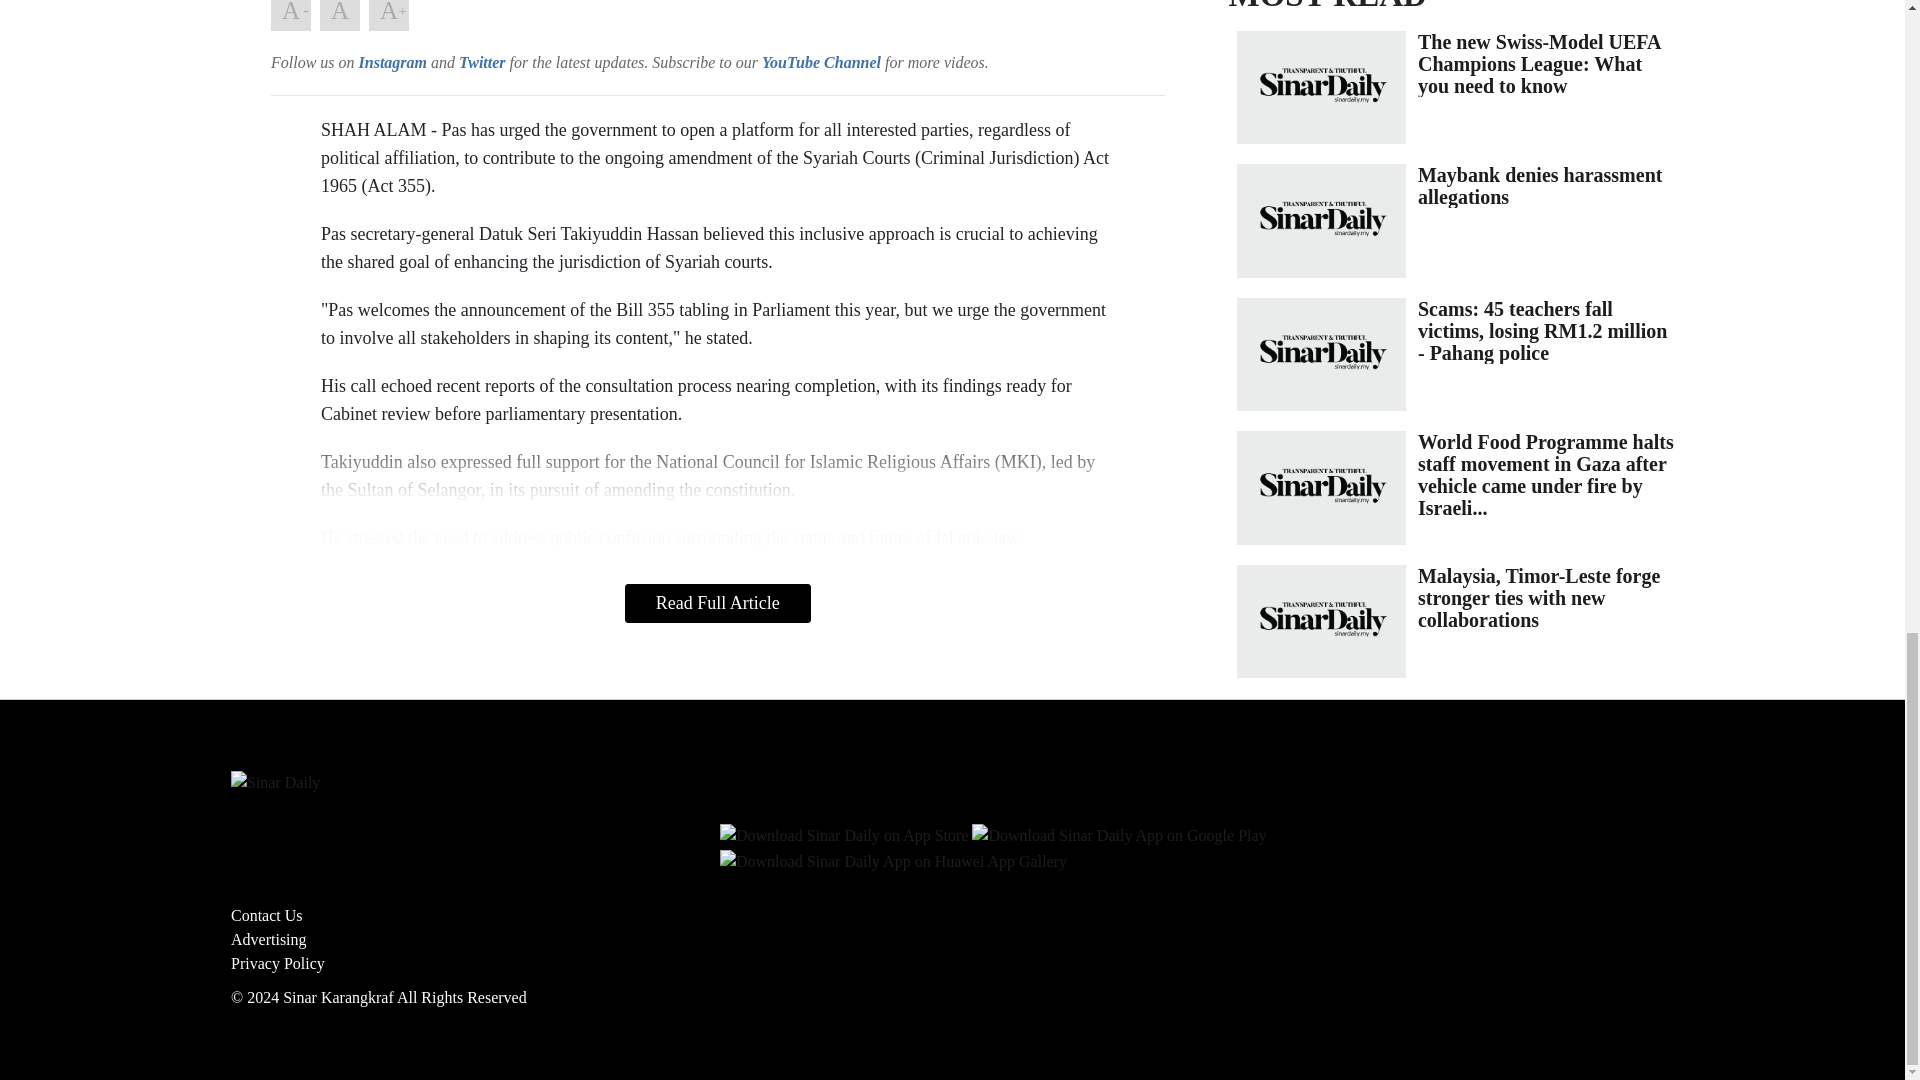  I want to click on Teks Besar, so click(388, 16).